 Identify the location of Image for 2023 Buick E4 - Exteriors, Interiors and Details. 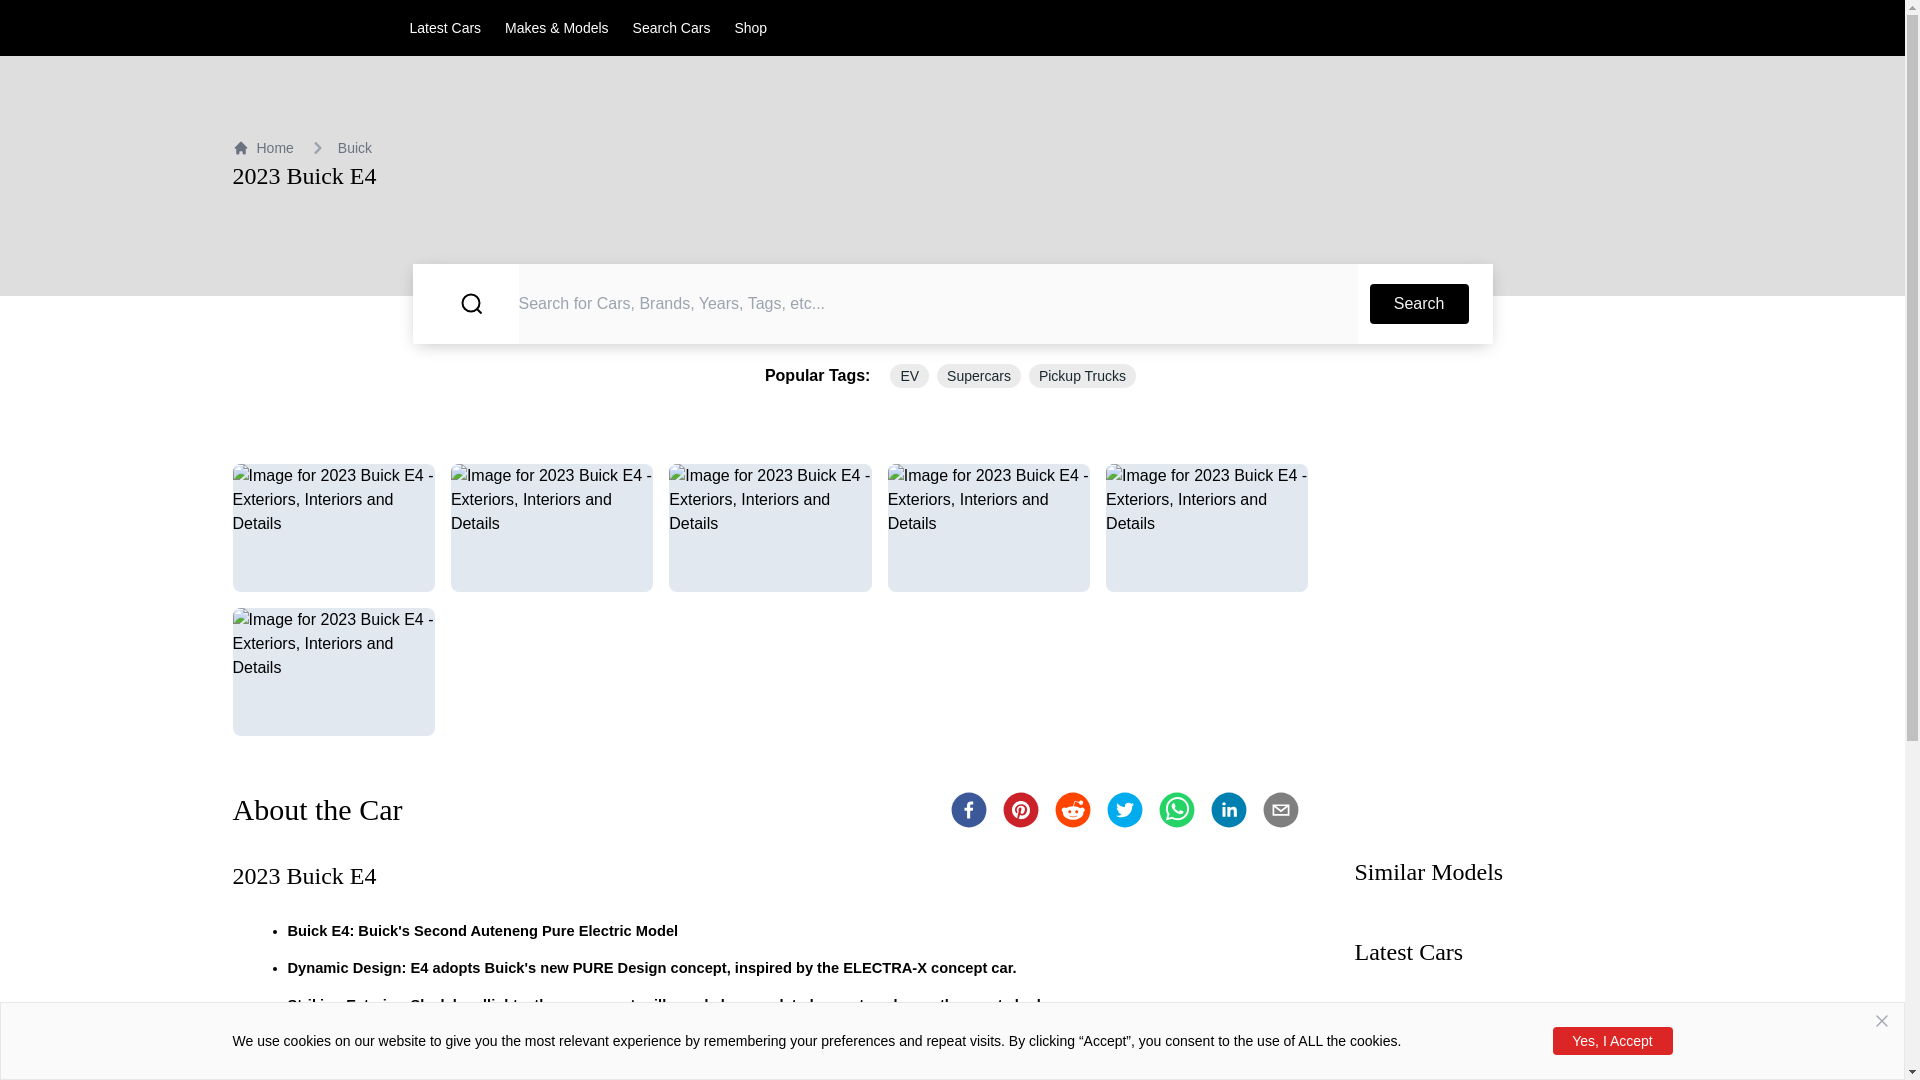
(770, 528).